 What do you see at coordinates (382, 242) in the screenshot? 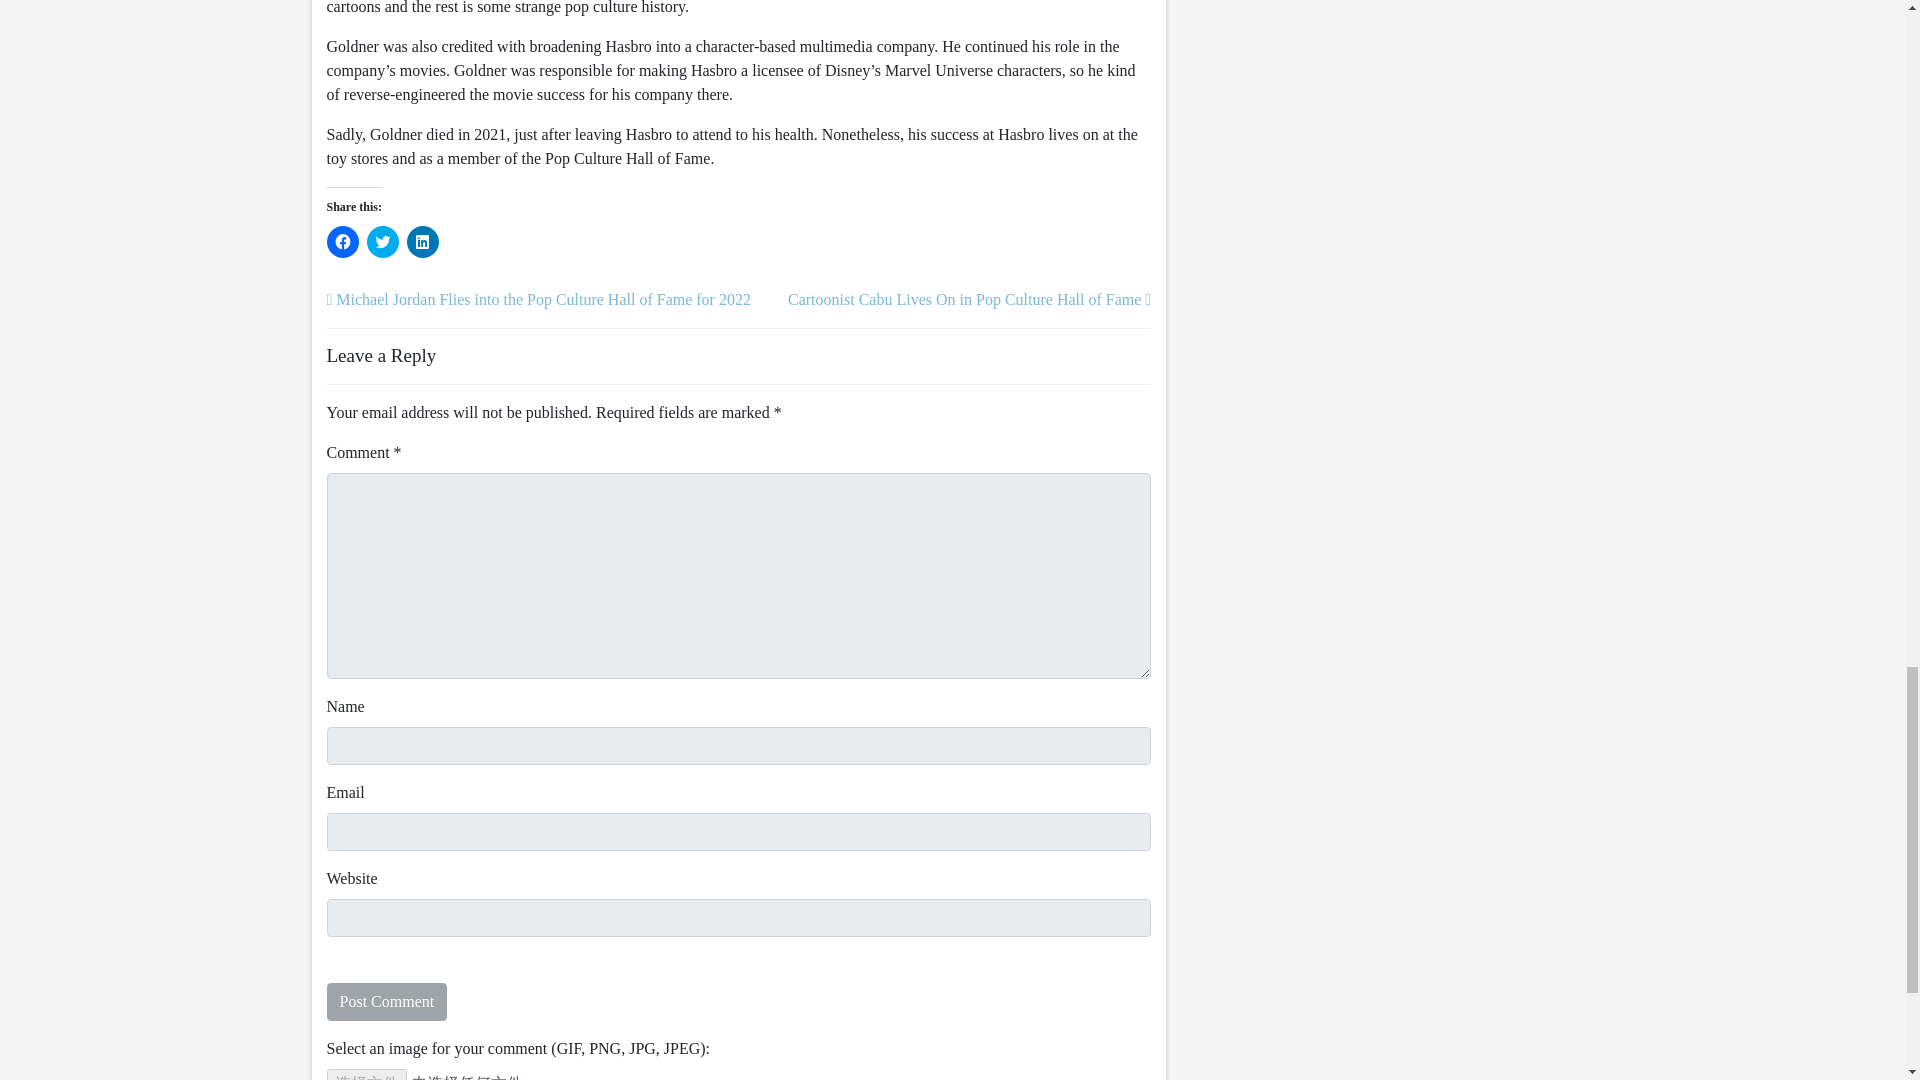
I see `Click to share on Twitter` at bounding box center [382, 242].